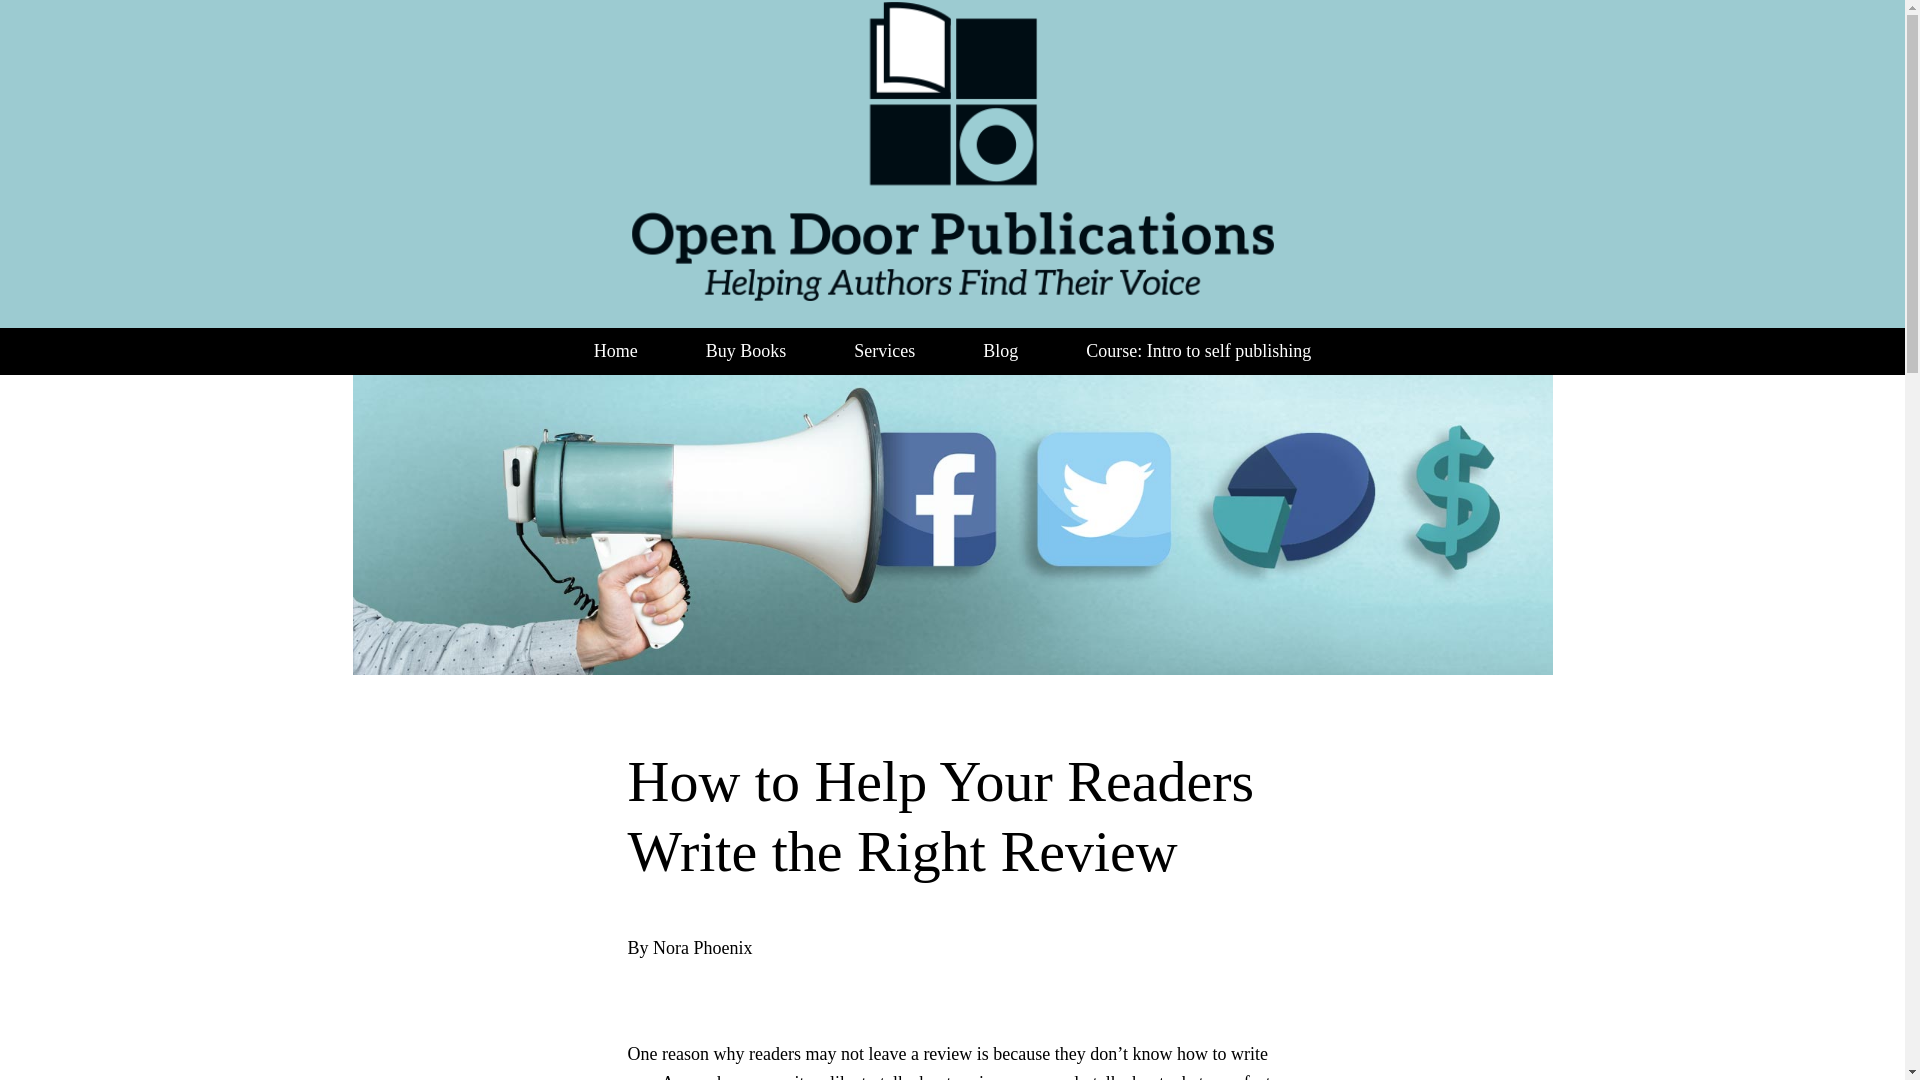 Image resolution: width=1920 pixels, height=1080 pixels. What do you see at coordinates (746, 351) in the screenshot?
I see `Buy Books` at bounding box center [746, 351].